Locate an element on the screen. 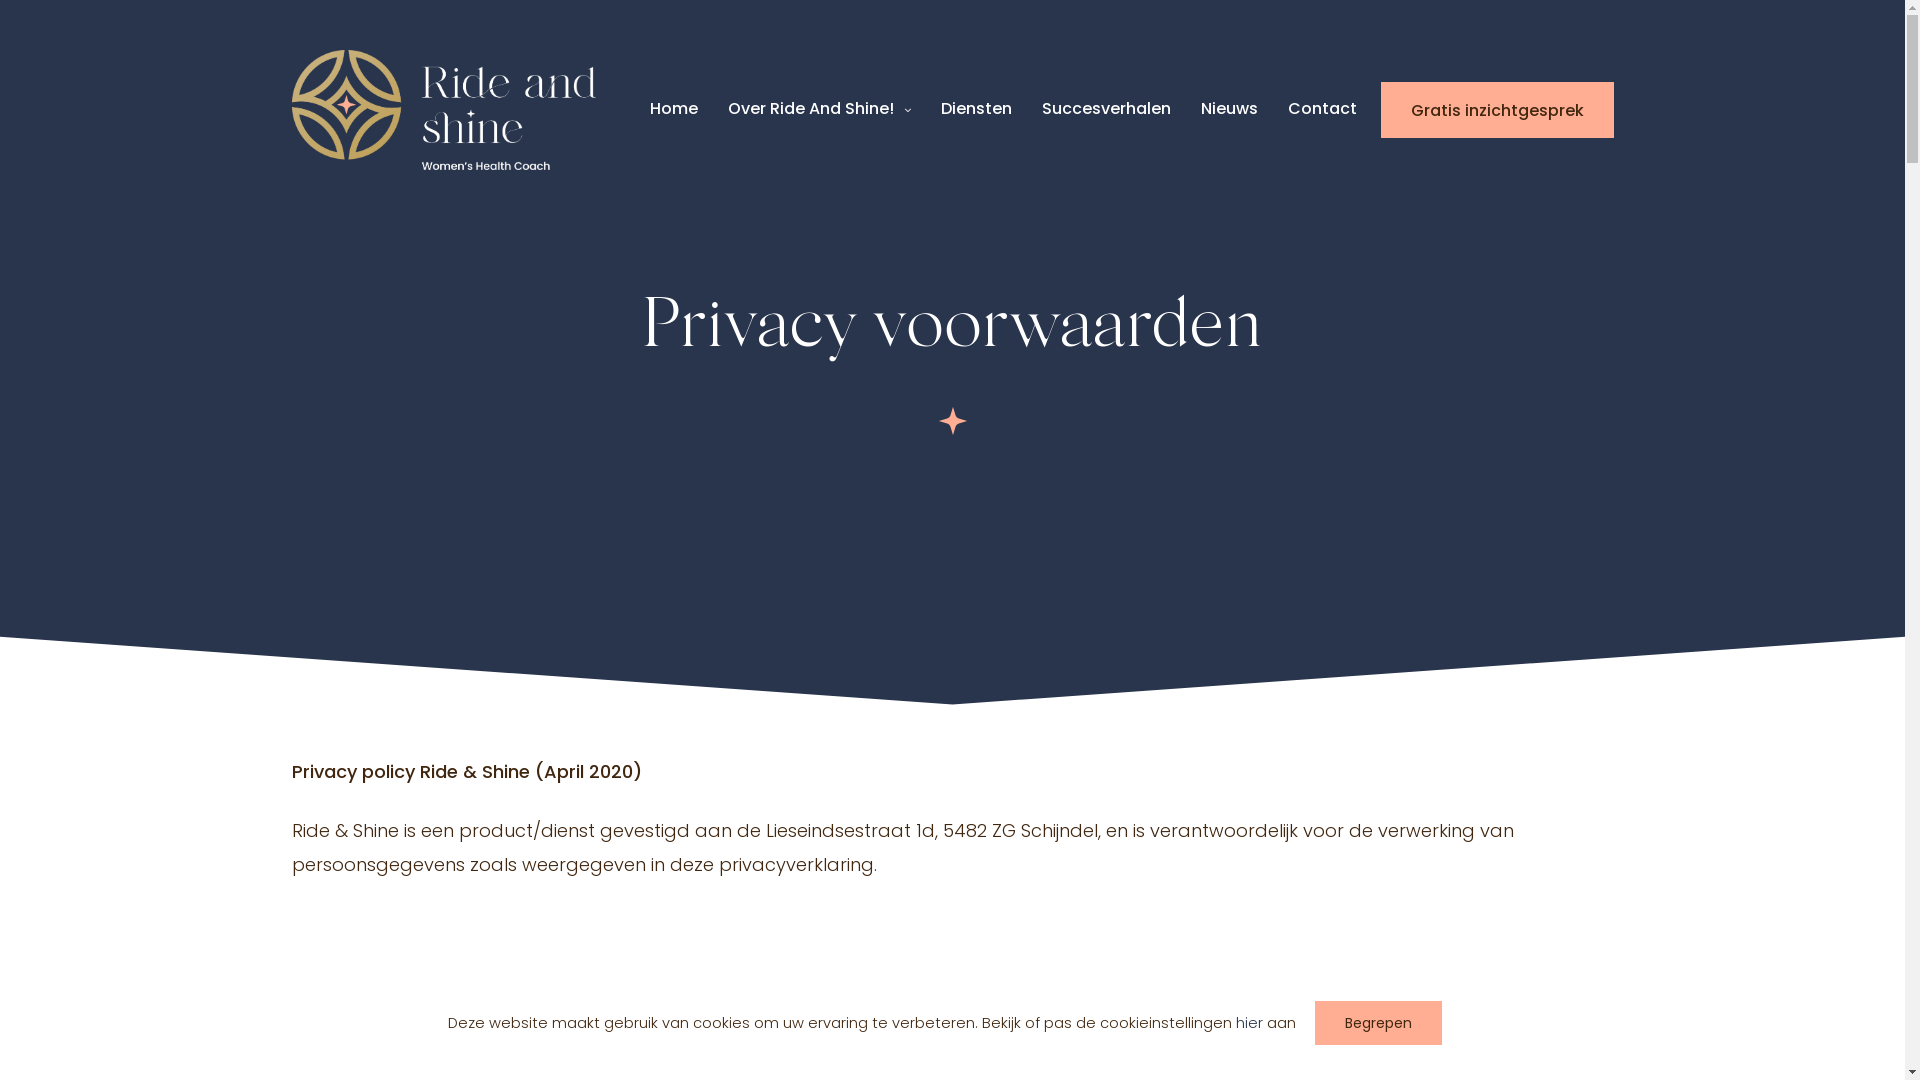  Home is located at coordinates (674, 110).